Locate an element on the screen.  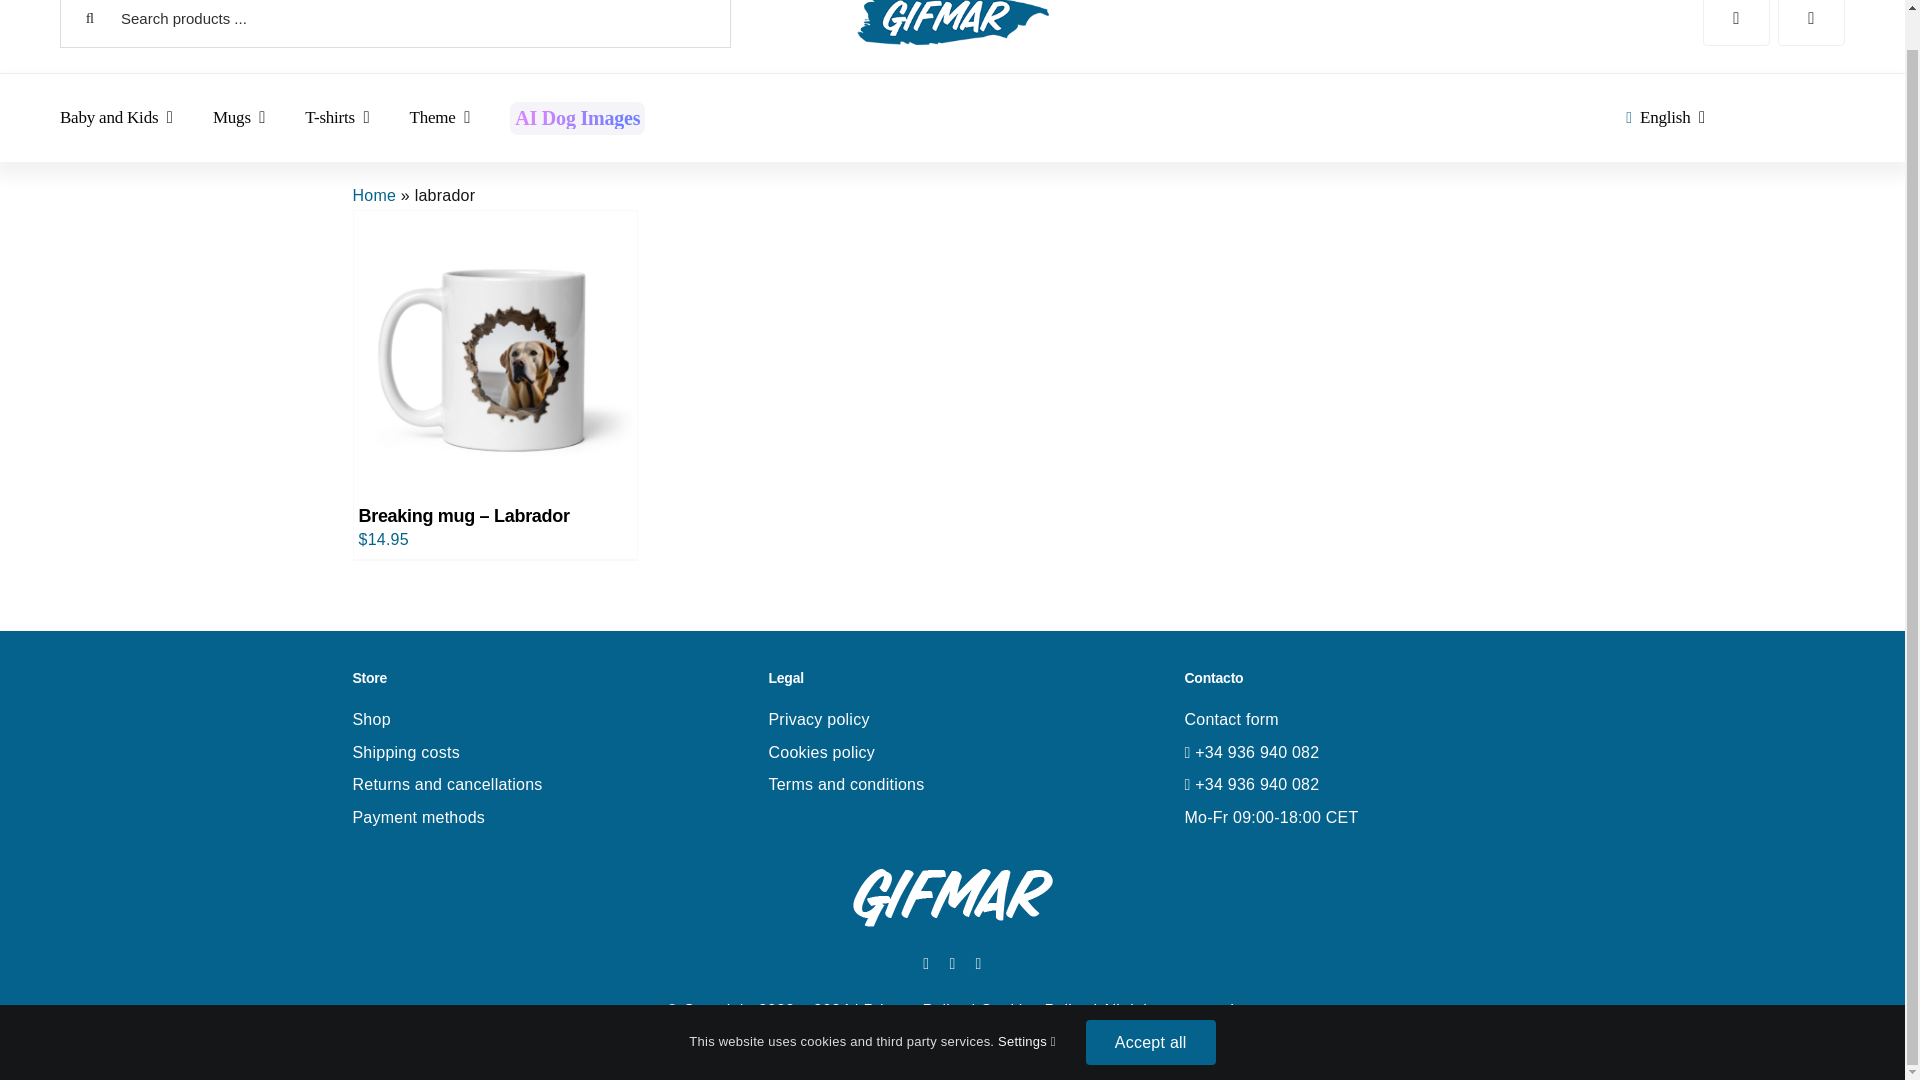
Cookies policy is located at coordinates (822, 752).